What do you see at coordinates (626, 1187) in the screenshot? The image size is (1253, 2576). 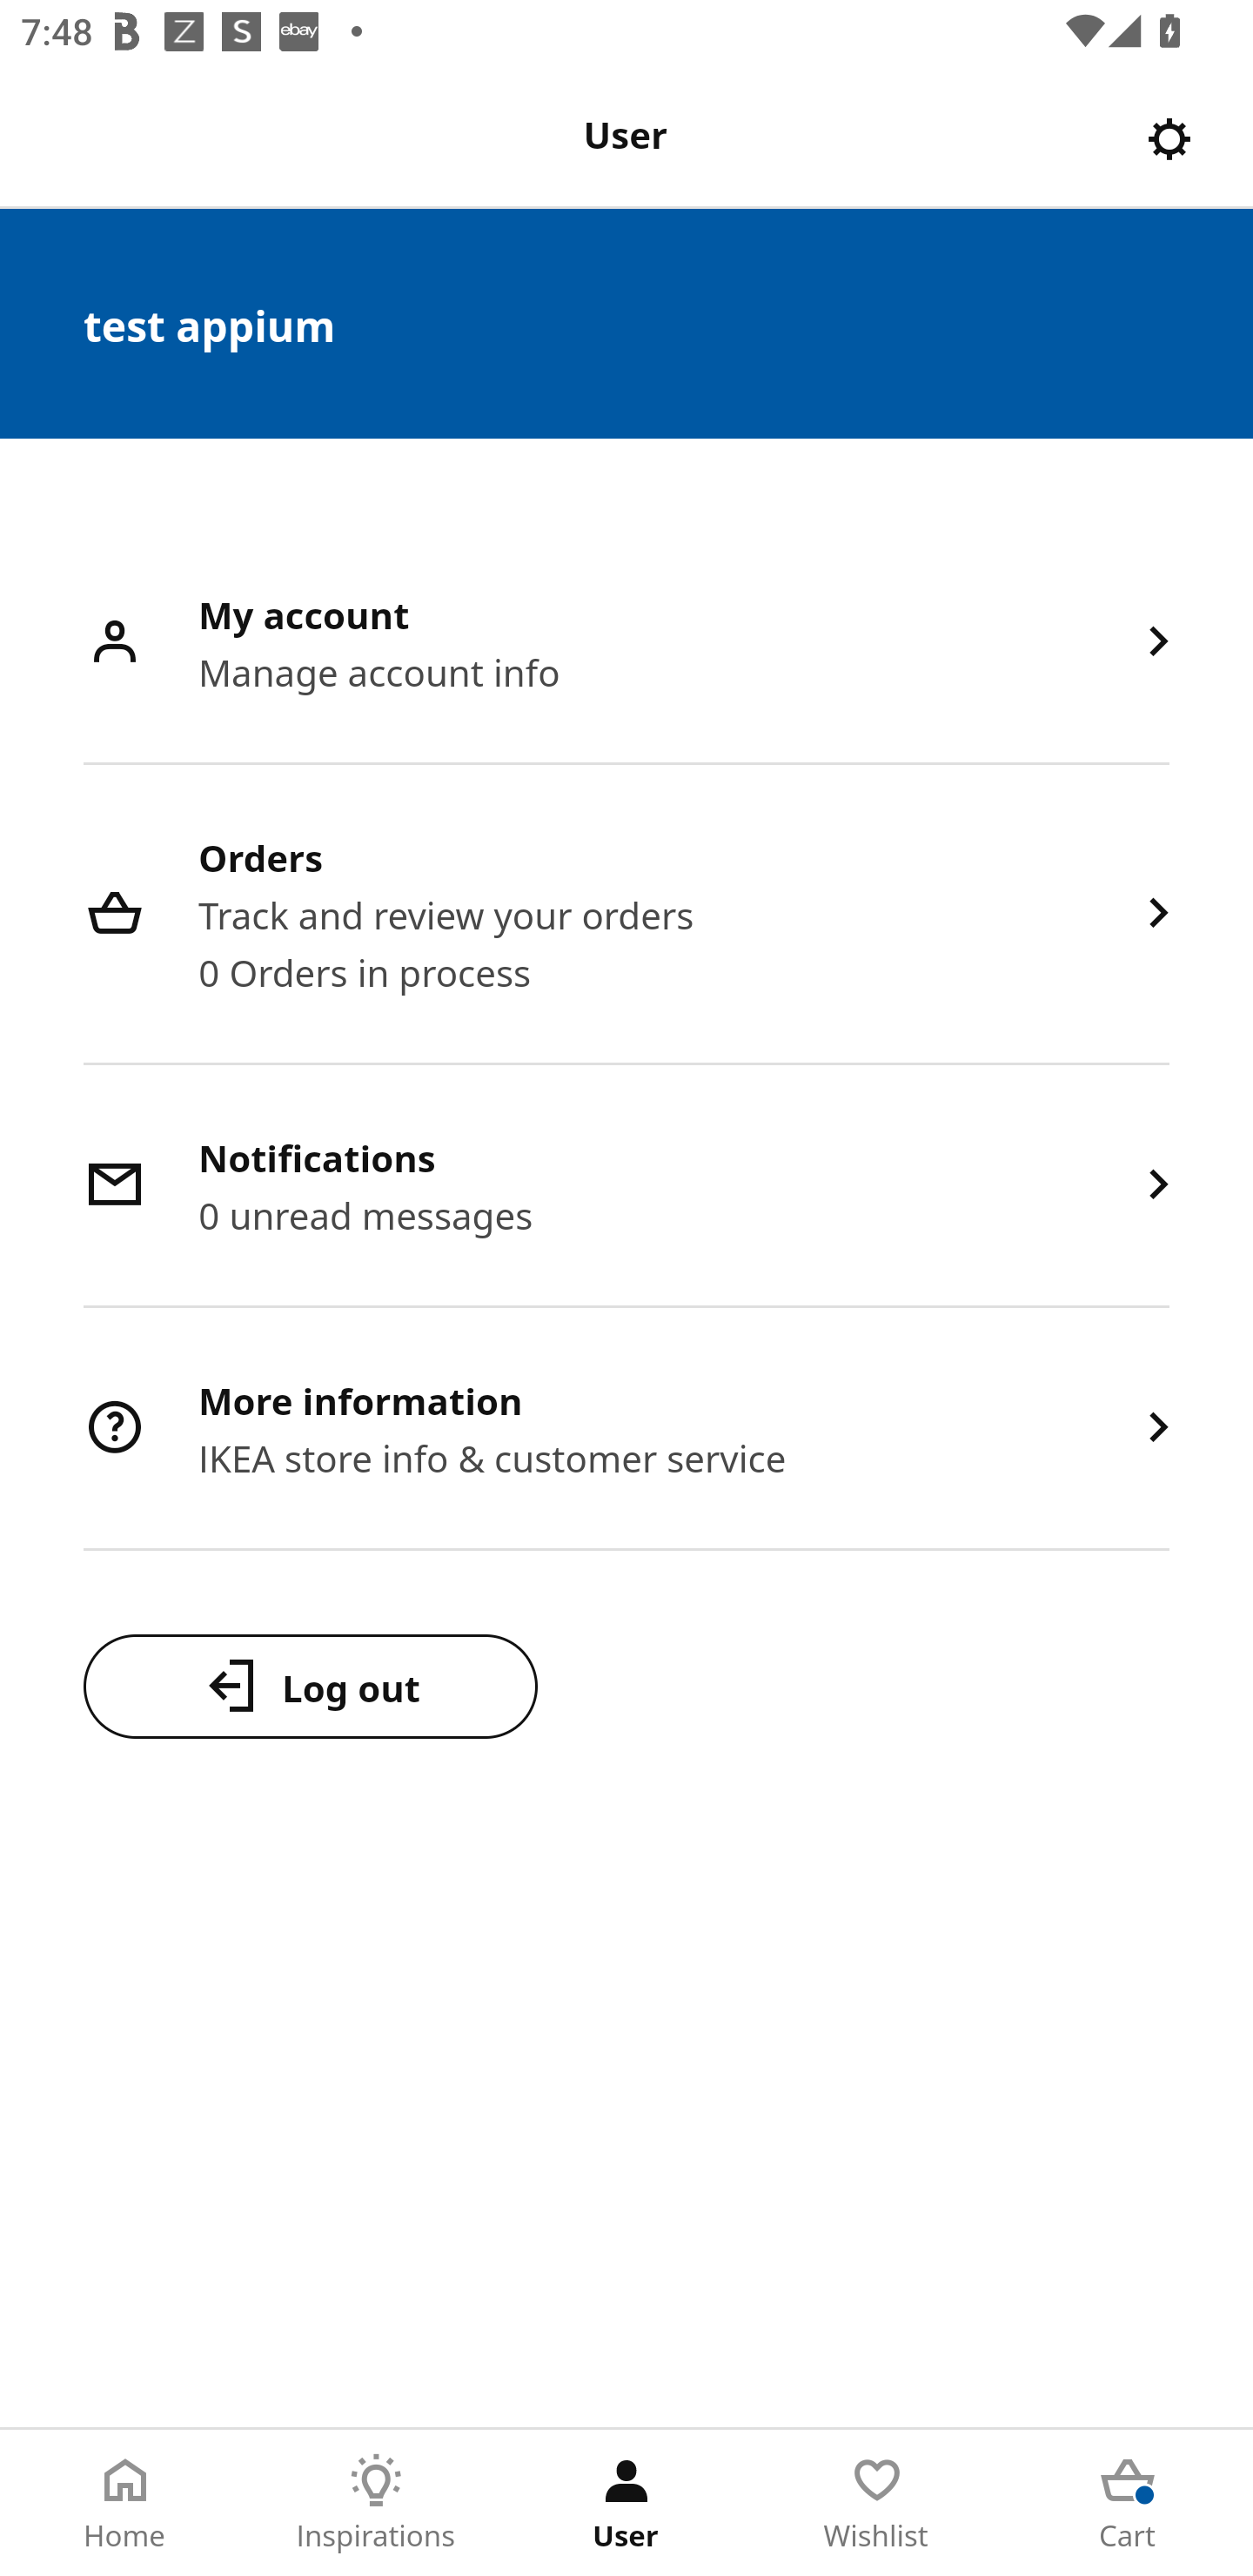 I see `Notifications
0 unread messages` at bounding box center [626, 1187].